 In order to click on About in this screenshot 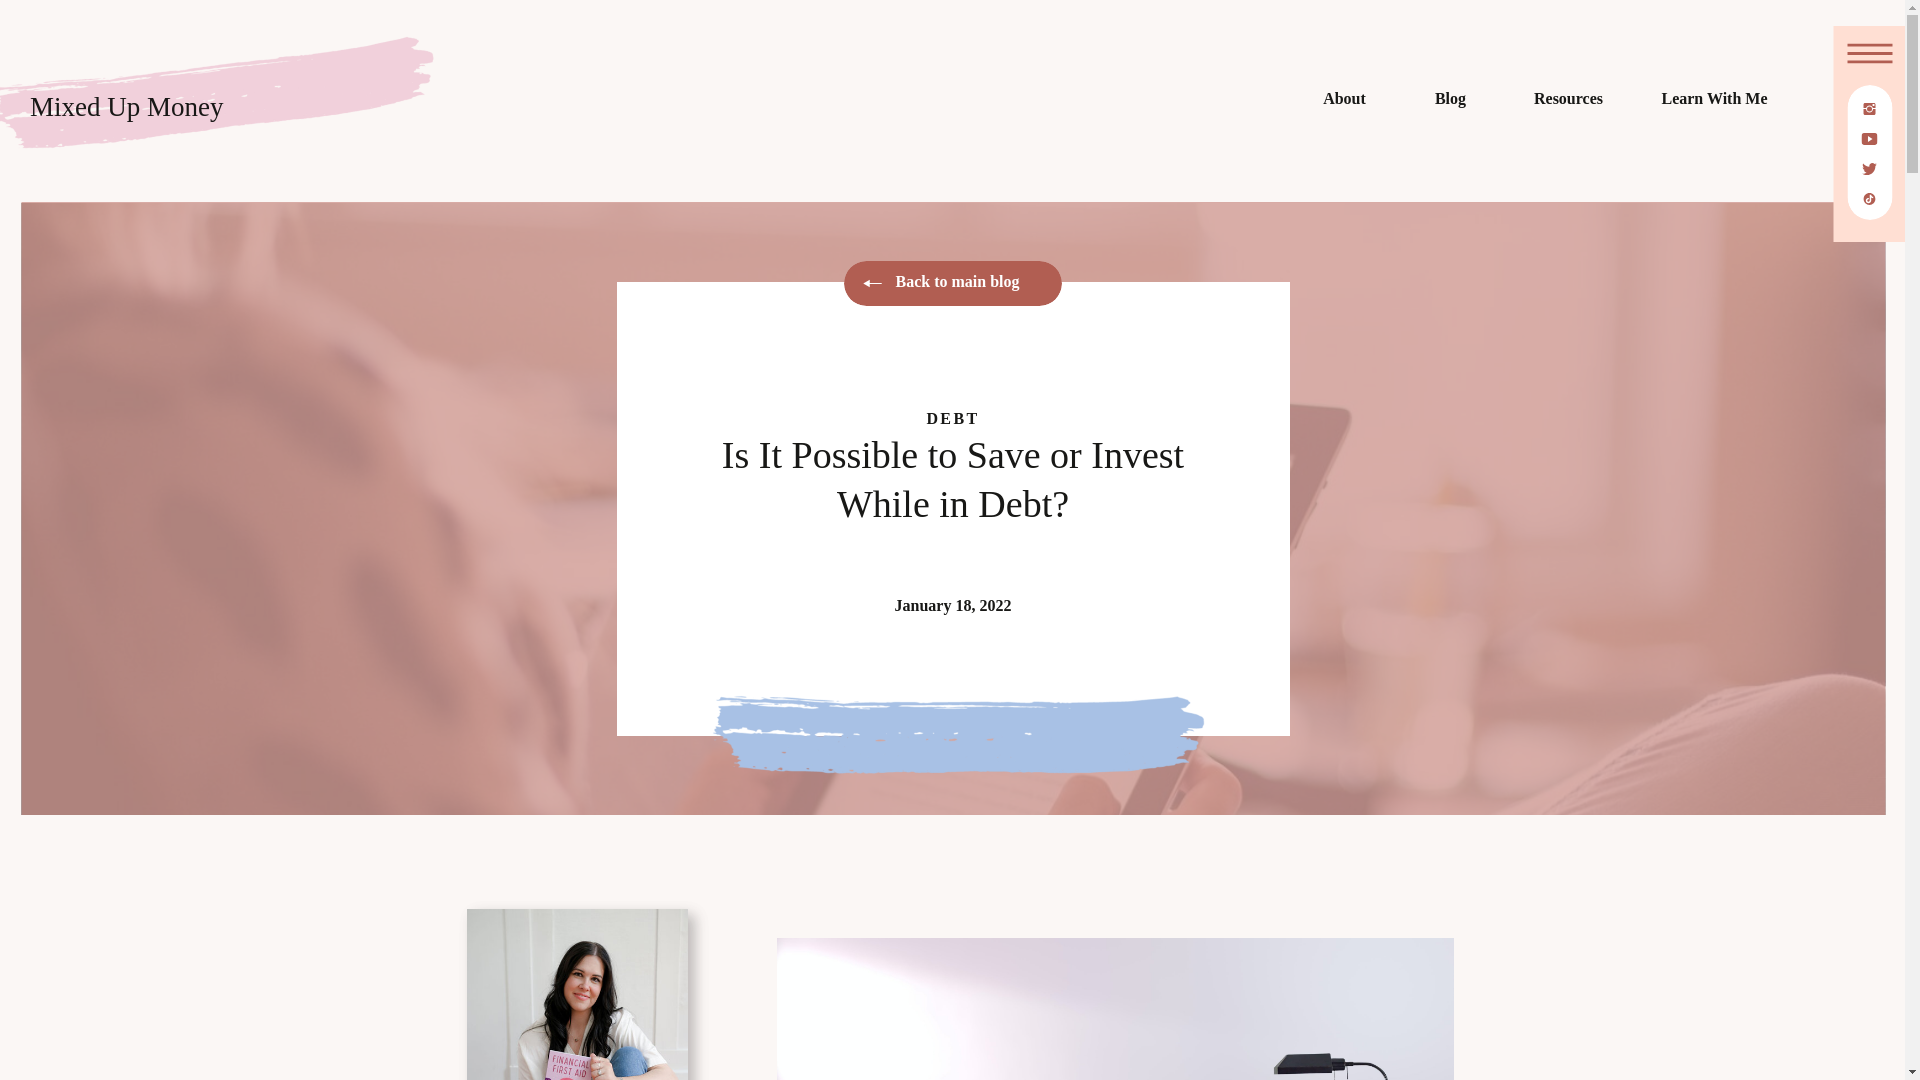, I will do `click(1344, 101)`.